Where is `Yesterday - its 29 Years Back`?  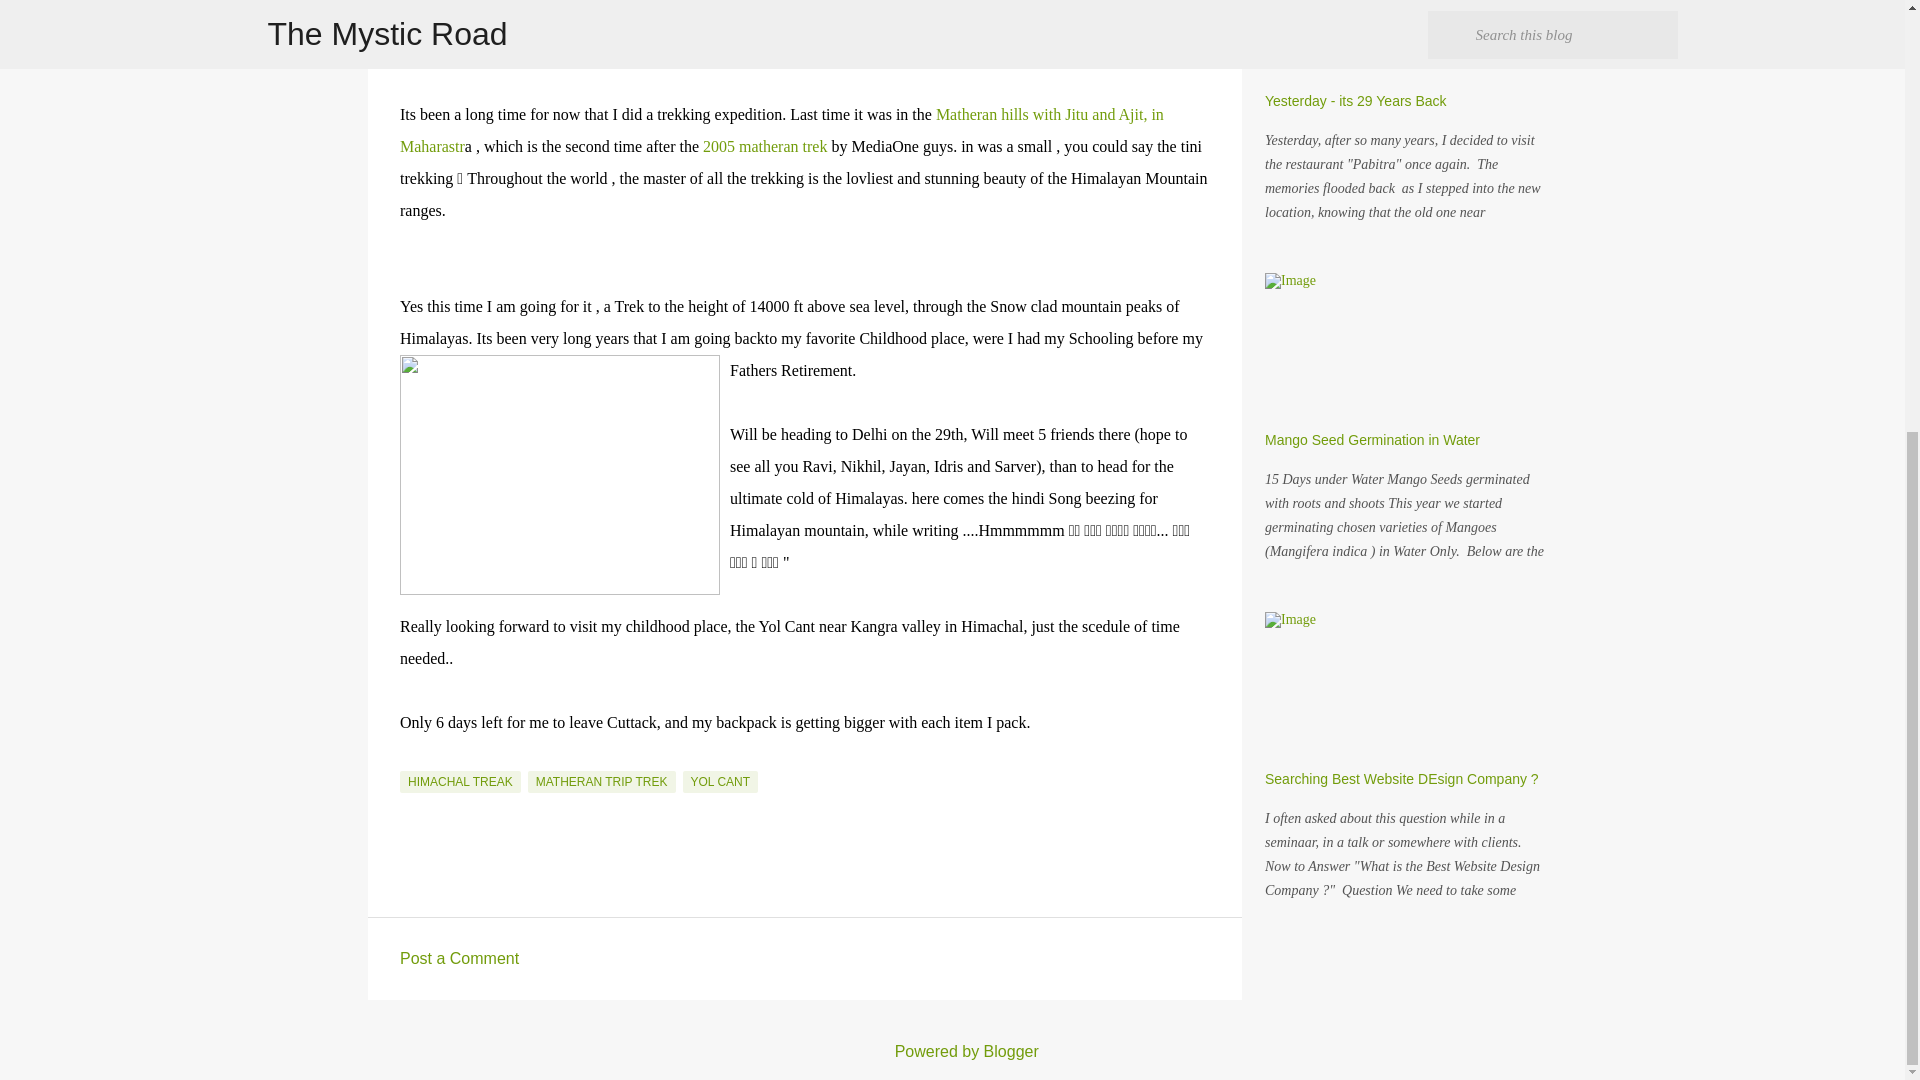 Yesterday - its 29 Years Back is located at coordinates (1356, 100).